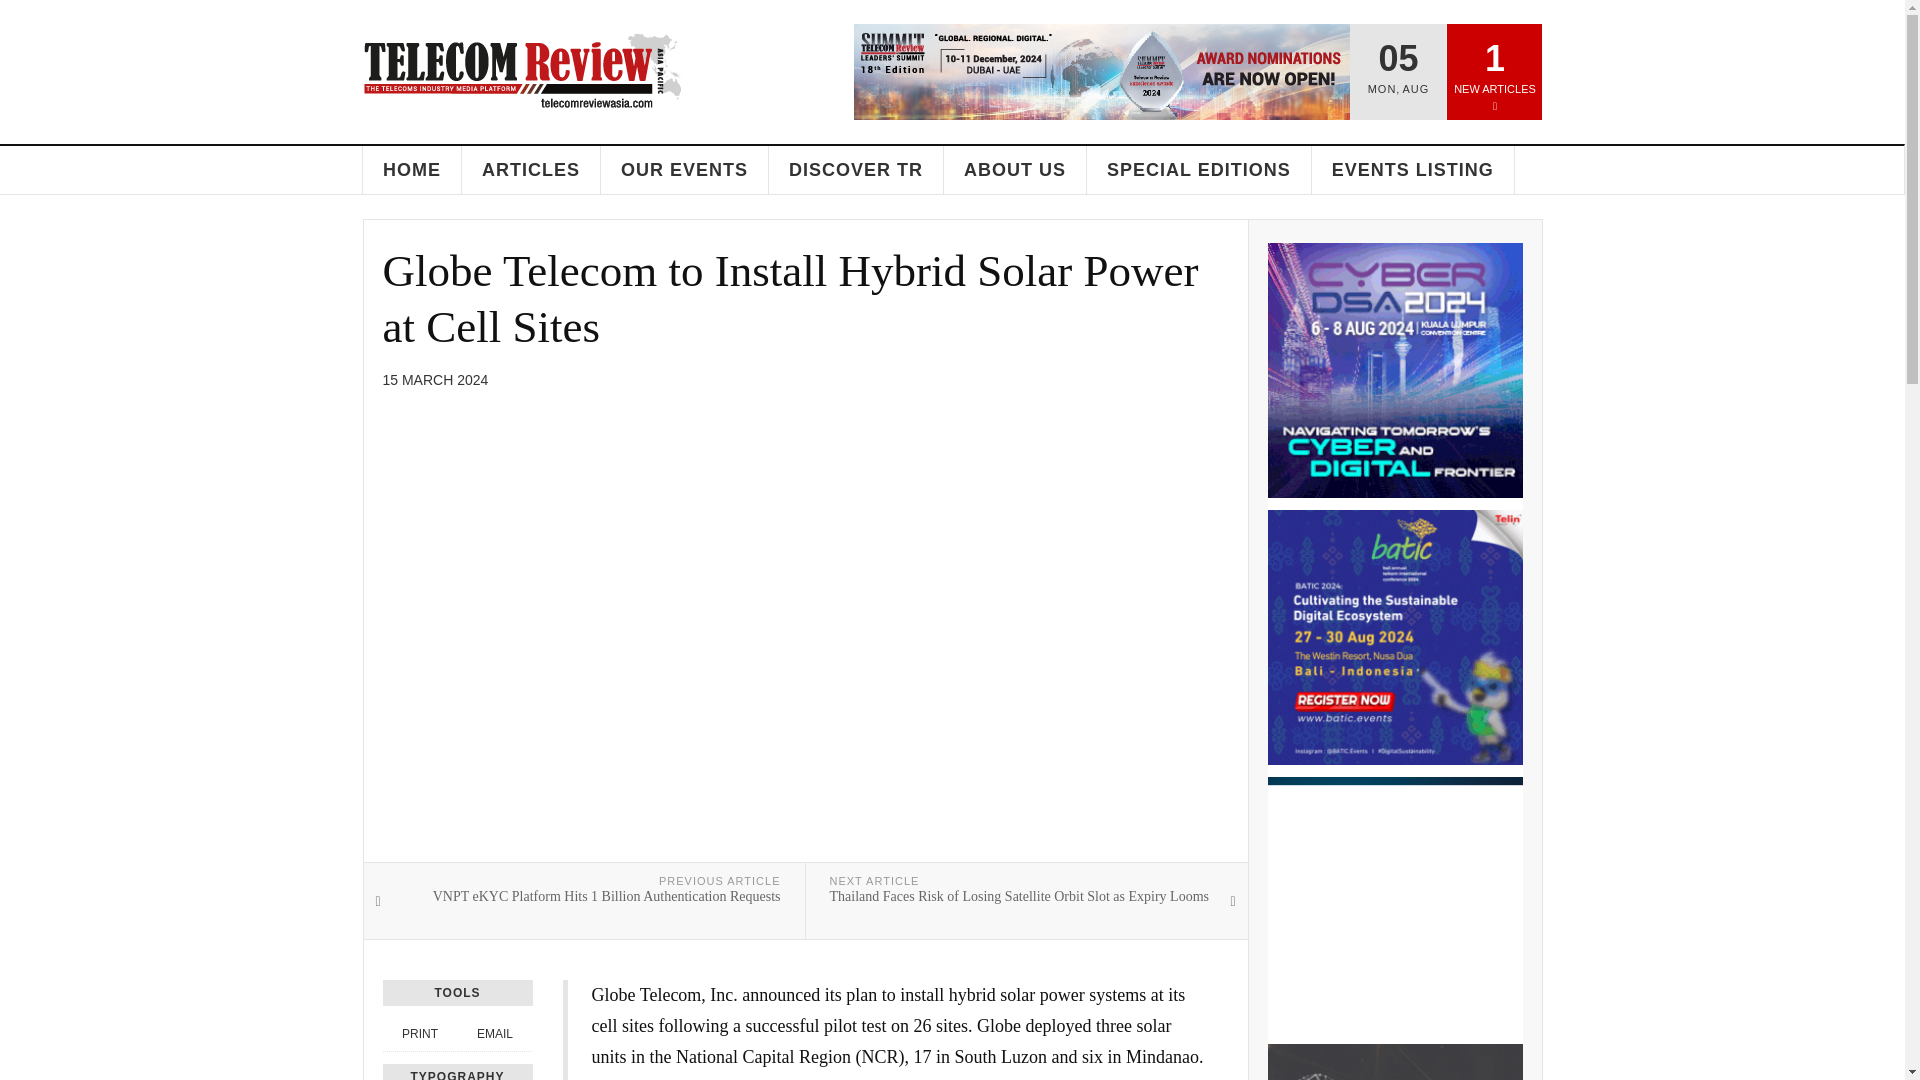 The width and height of the screenshot is (1920, 1080). Describe the element at coordinates (412, 170) in the screenshot. I see `HOME` at that location.